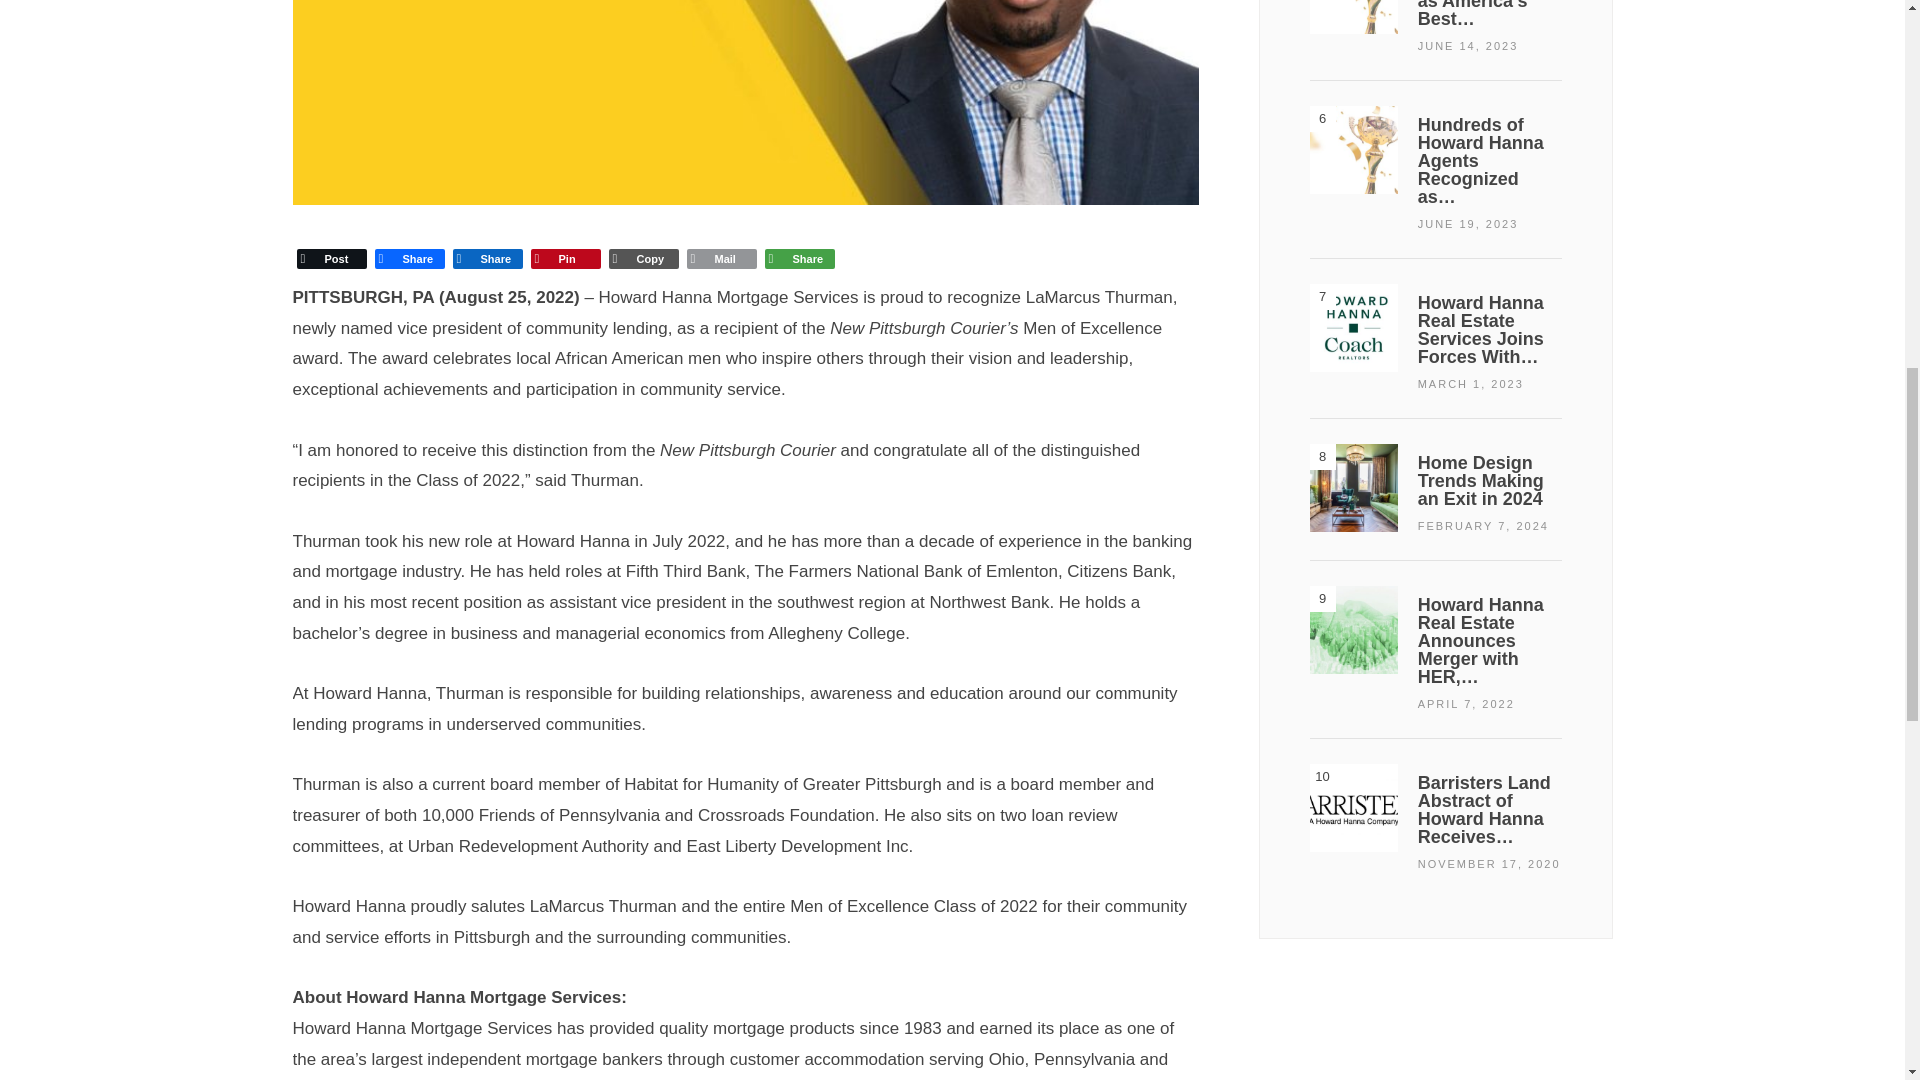 This screenshot has height=1080, width=1920. Describe the element at coordinates (798, 259) in the screenshot. I see `More Options` at that location.